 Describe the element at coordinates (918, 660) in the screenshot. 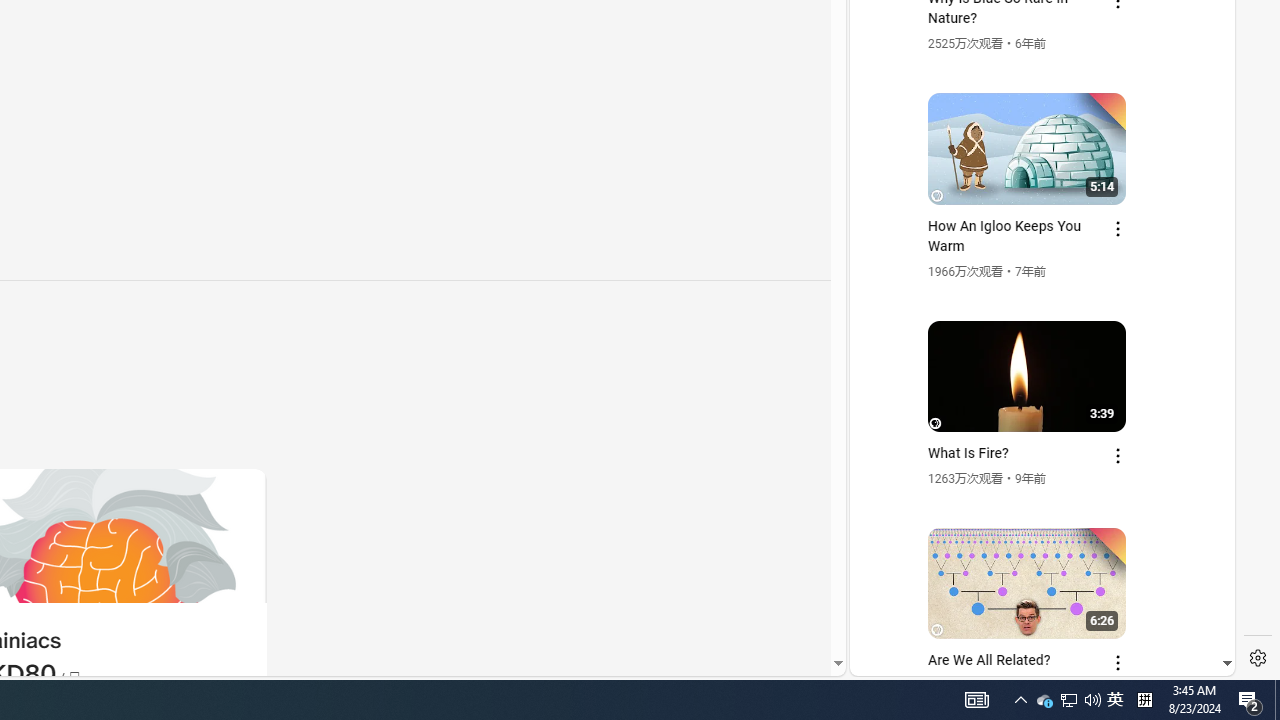

I see `US[ju]` at that location.